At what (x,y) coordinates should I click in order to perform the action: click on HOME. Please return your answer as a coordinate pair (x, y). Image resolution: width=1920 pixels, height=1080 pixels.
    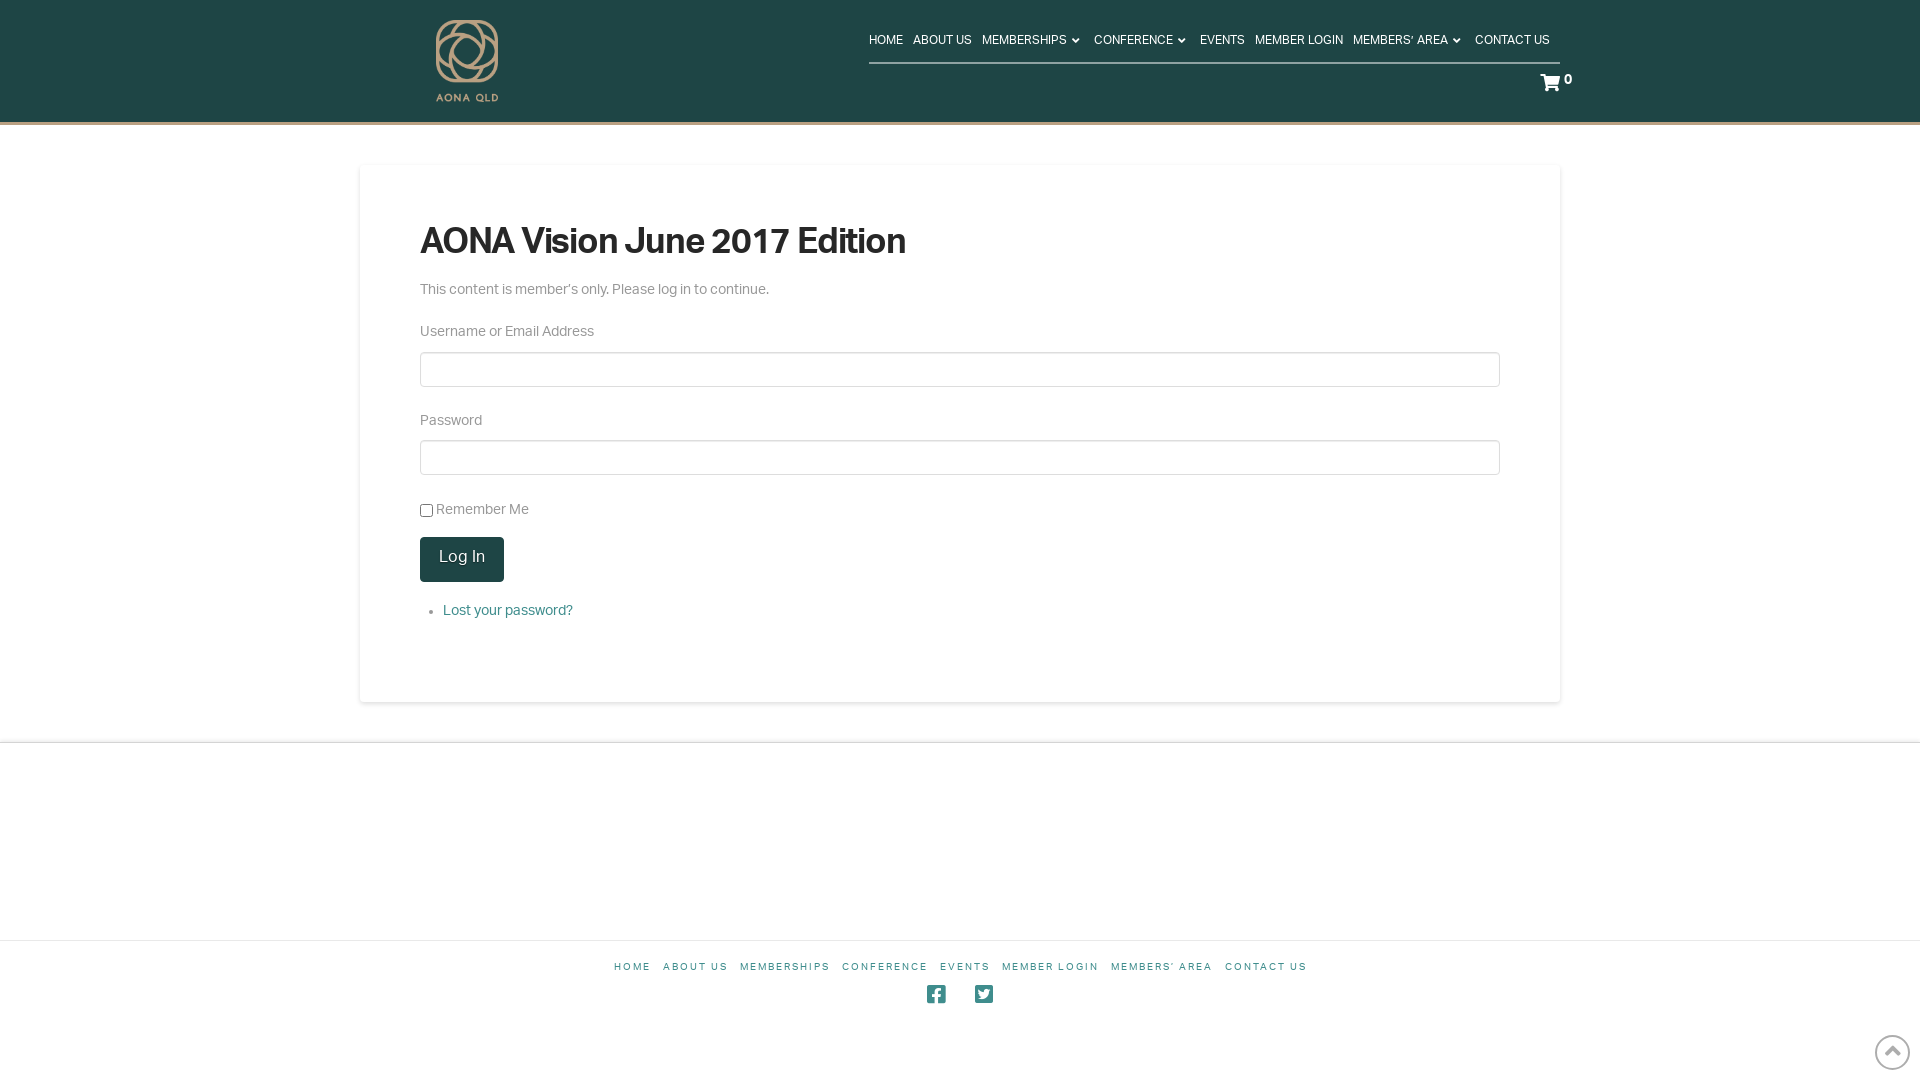
    Looking at the image, I should click on (891, 41).